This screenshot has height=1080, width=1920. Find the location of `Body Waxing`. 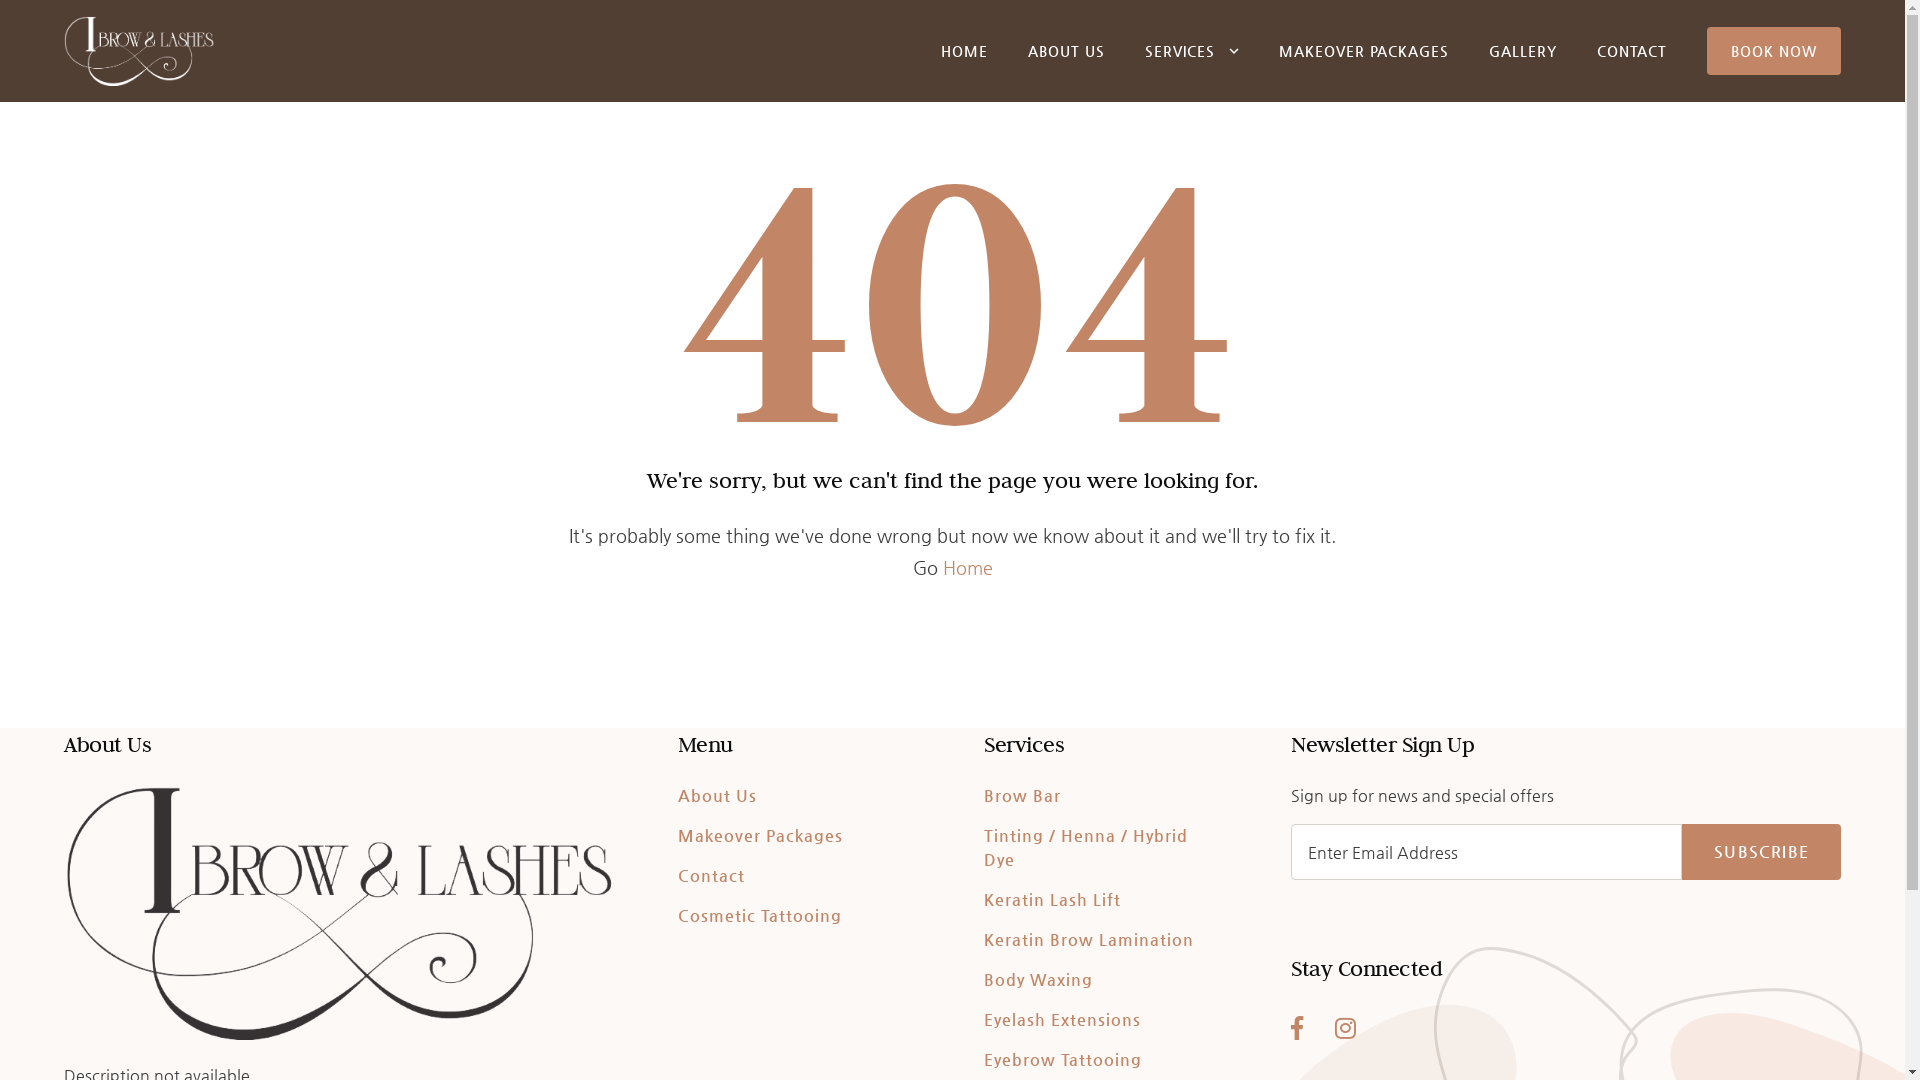

Body Waxing is located at coordinates (1045, 980).